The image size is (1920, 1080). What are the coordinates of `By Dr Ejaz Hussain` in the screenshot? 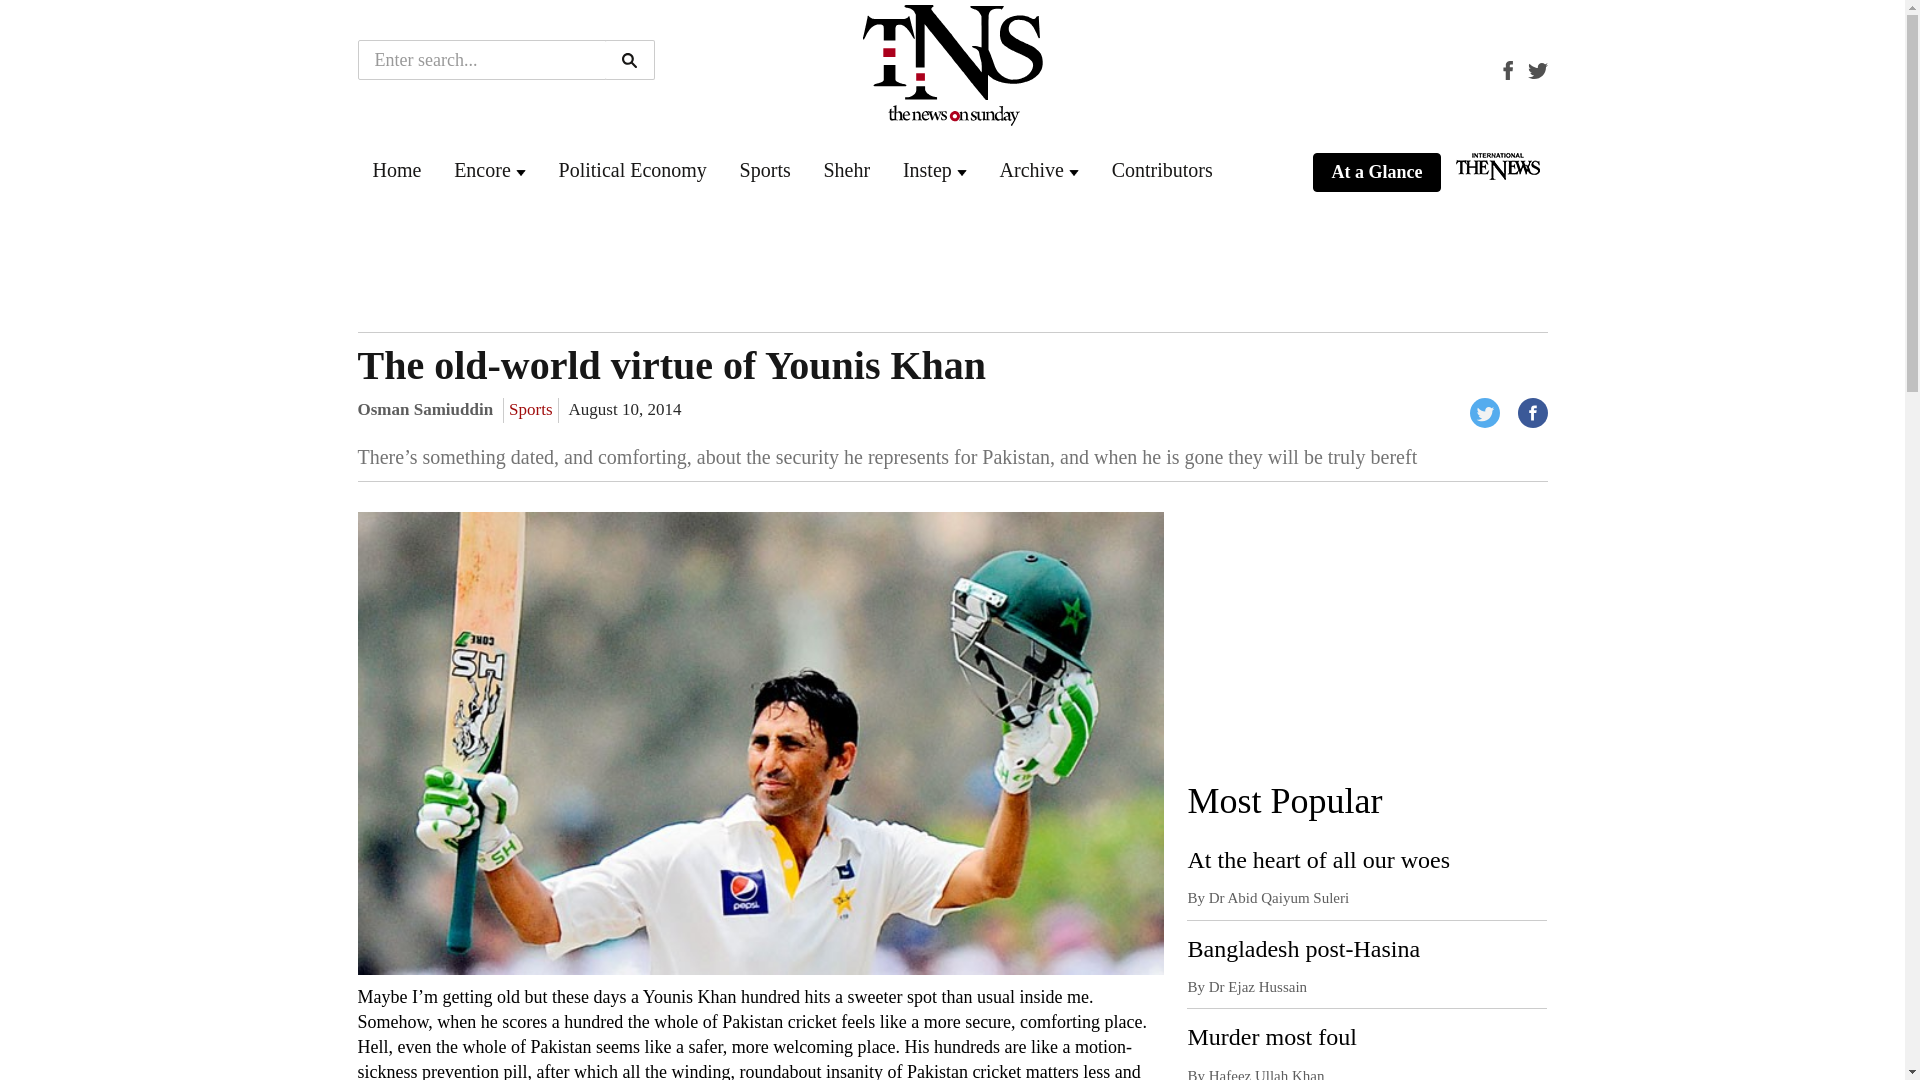 It's located at (1246, 986).